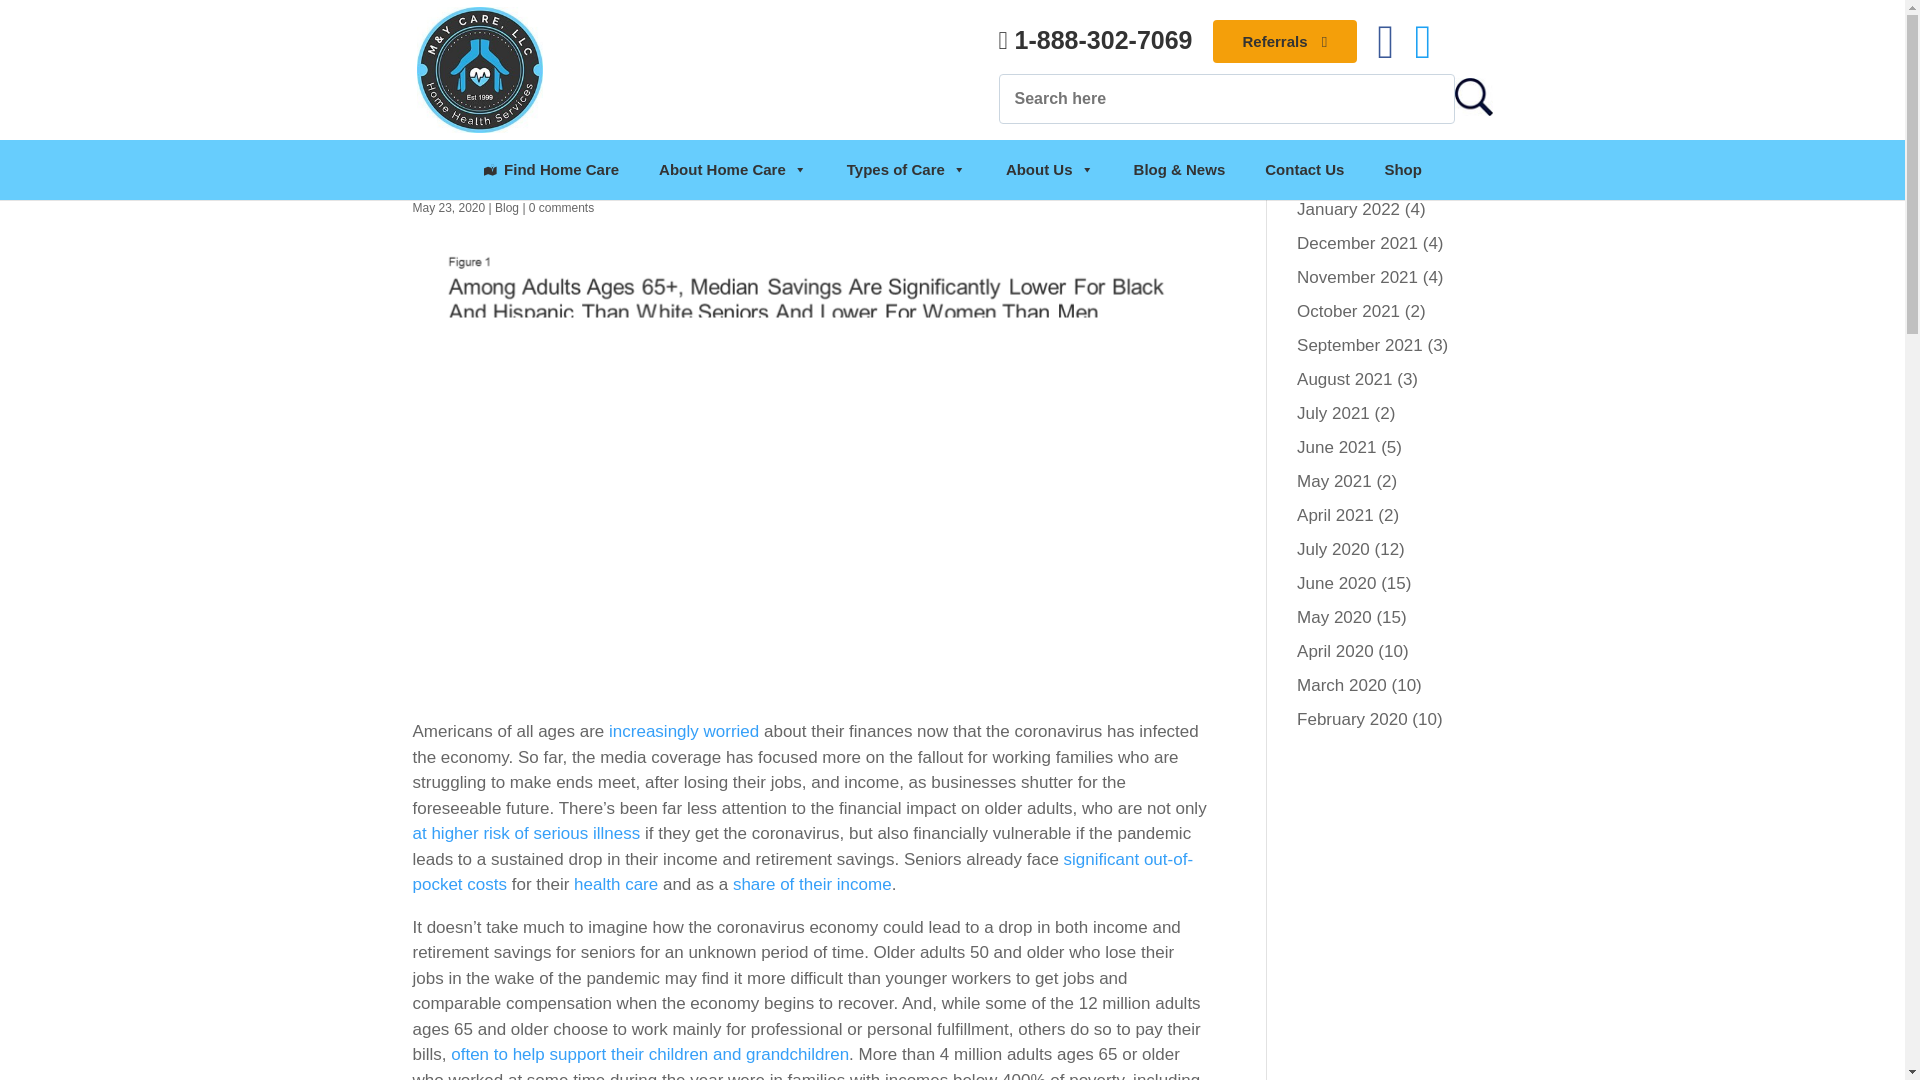 The height and width of the screenshot is (1080, 1920). I want to click on significant out-of-pocket costs, so click(802, 872).